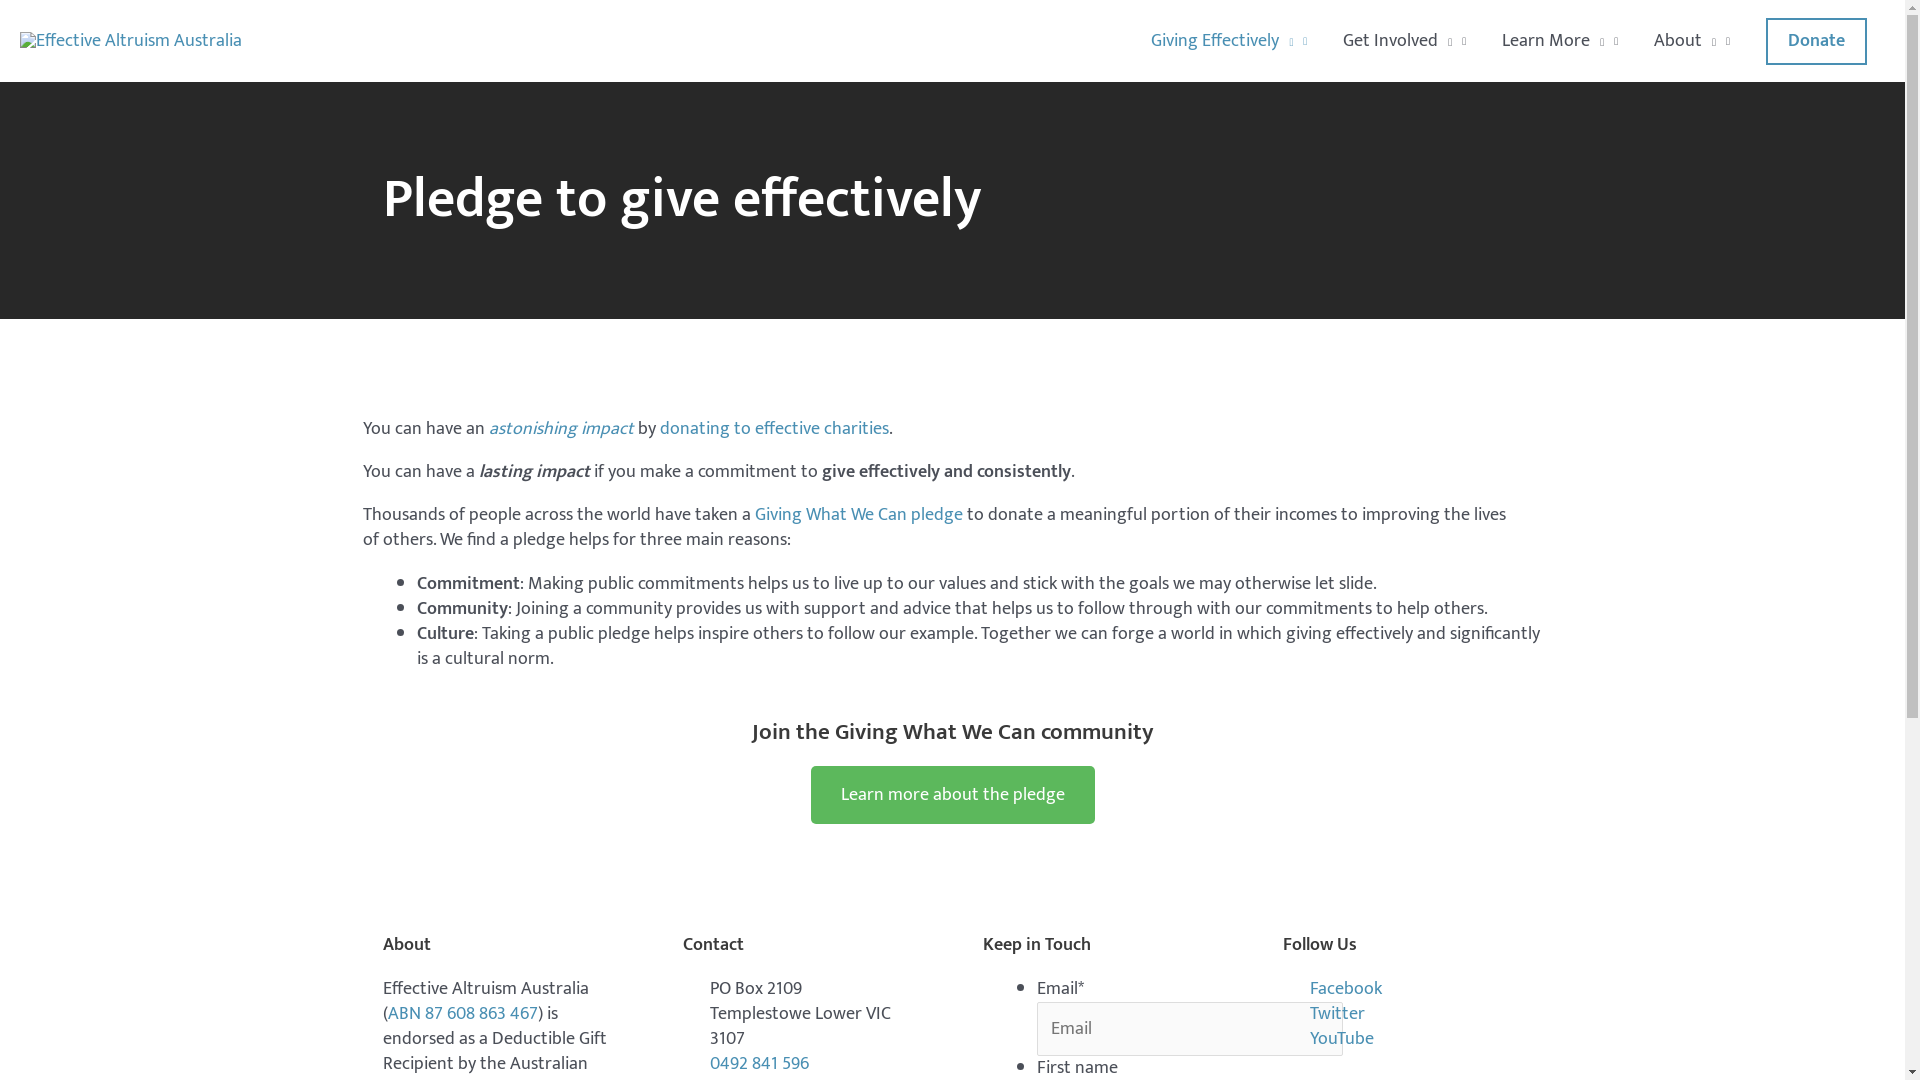 This screenshot has width=1920, height=1080. What do you see at coordinates (708, 429) in the screenshot?
I see `donating to` at bounding box center [708, 429].